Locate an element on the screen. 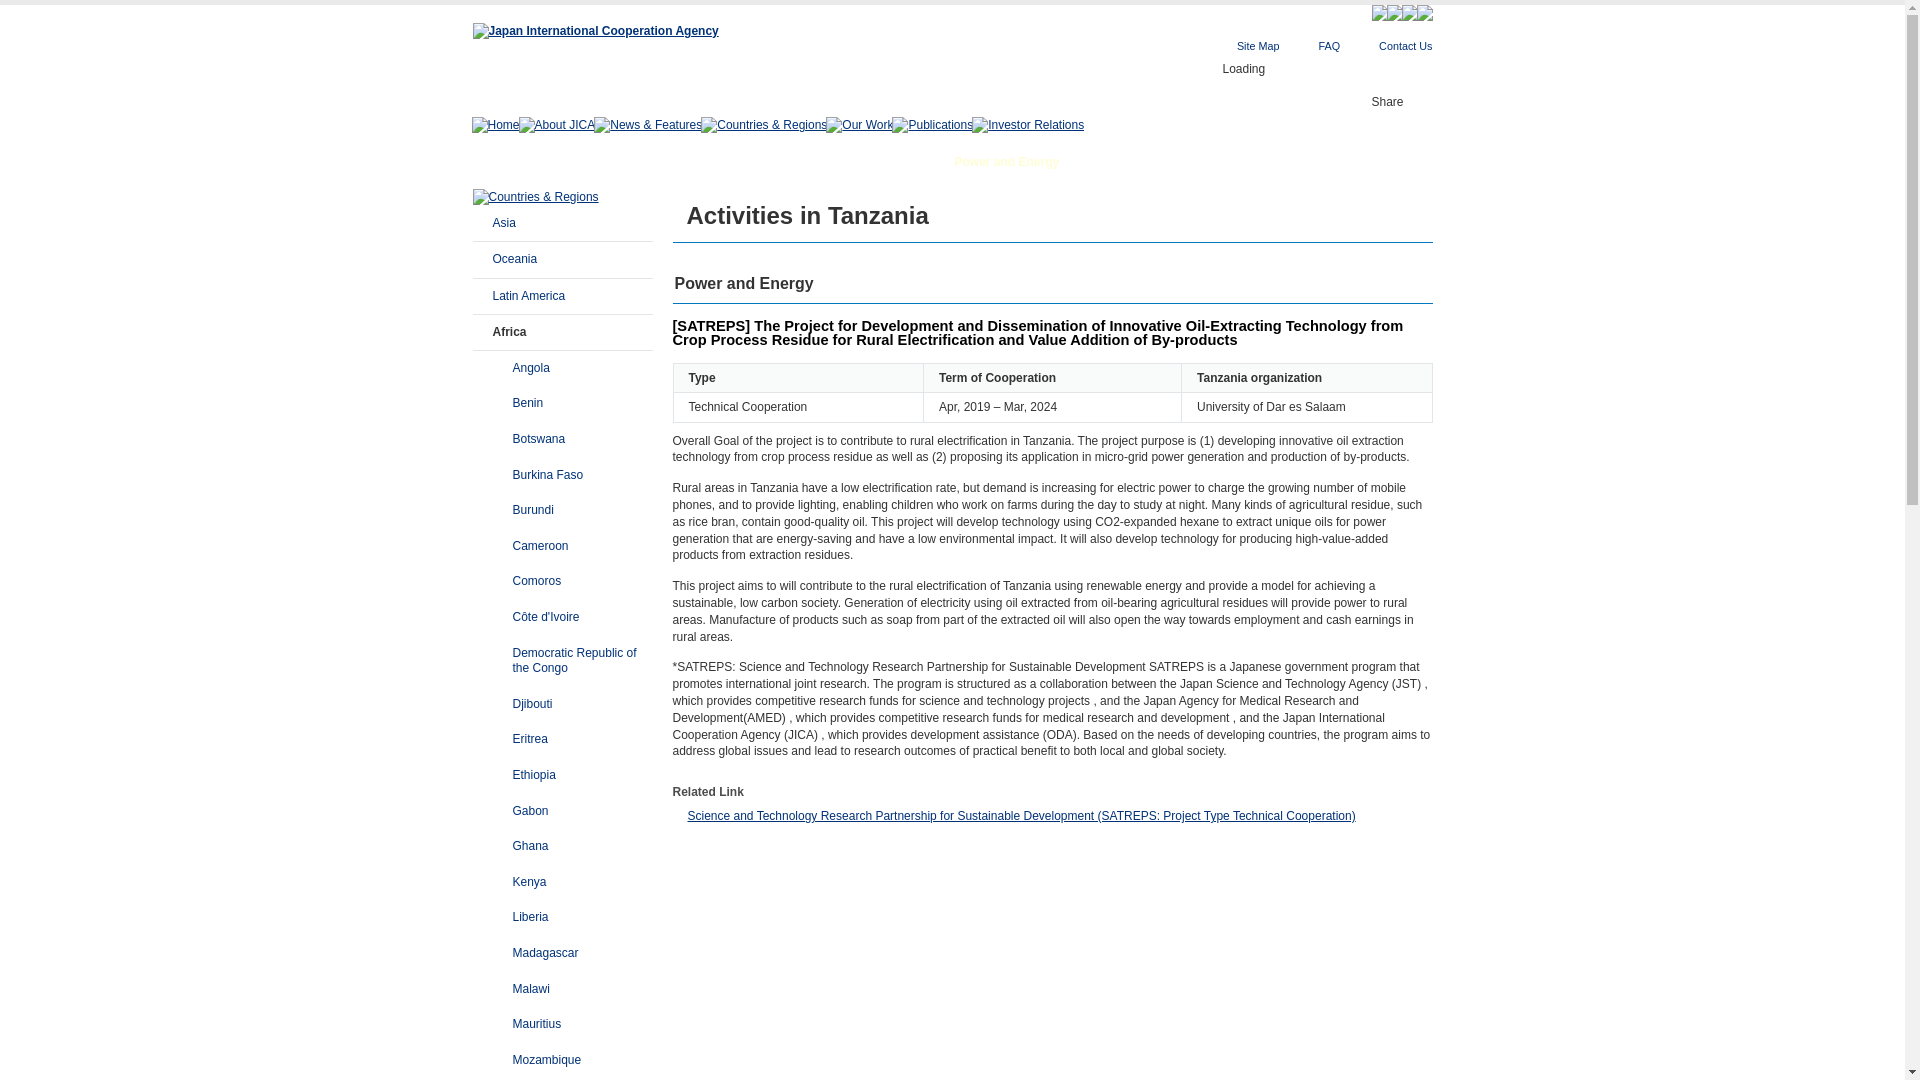 The height and width of the screenshot is (1080, 1920). Tanzania is located at coordinates (763, 162).